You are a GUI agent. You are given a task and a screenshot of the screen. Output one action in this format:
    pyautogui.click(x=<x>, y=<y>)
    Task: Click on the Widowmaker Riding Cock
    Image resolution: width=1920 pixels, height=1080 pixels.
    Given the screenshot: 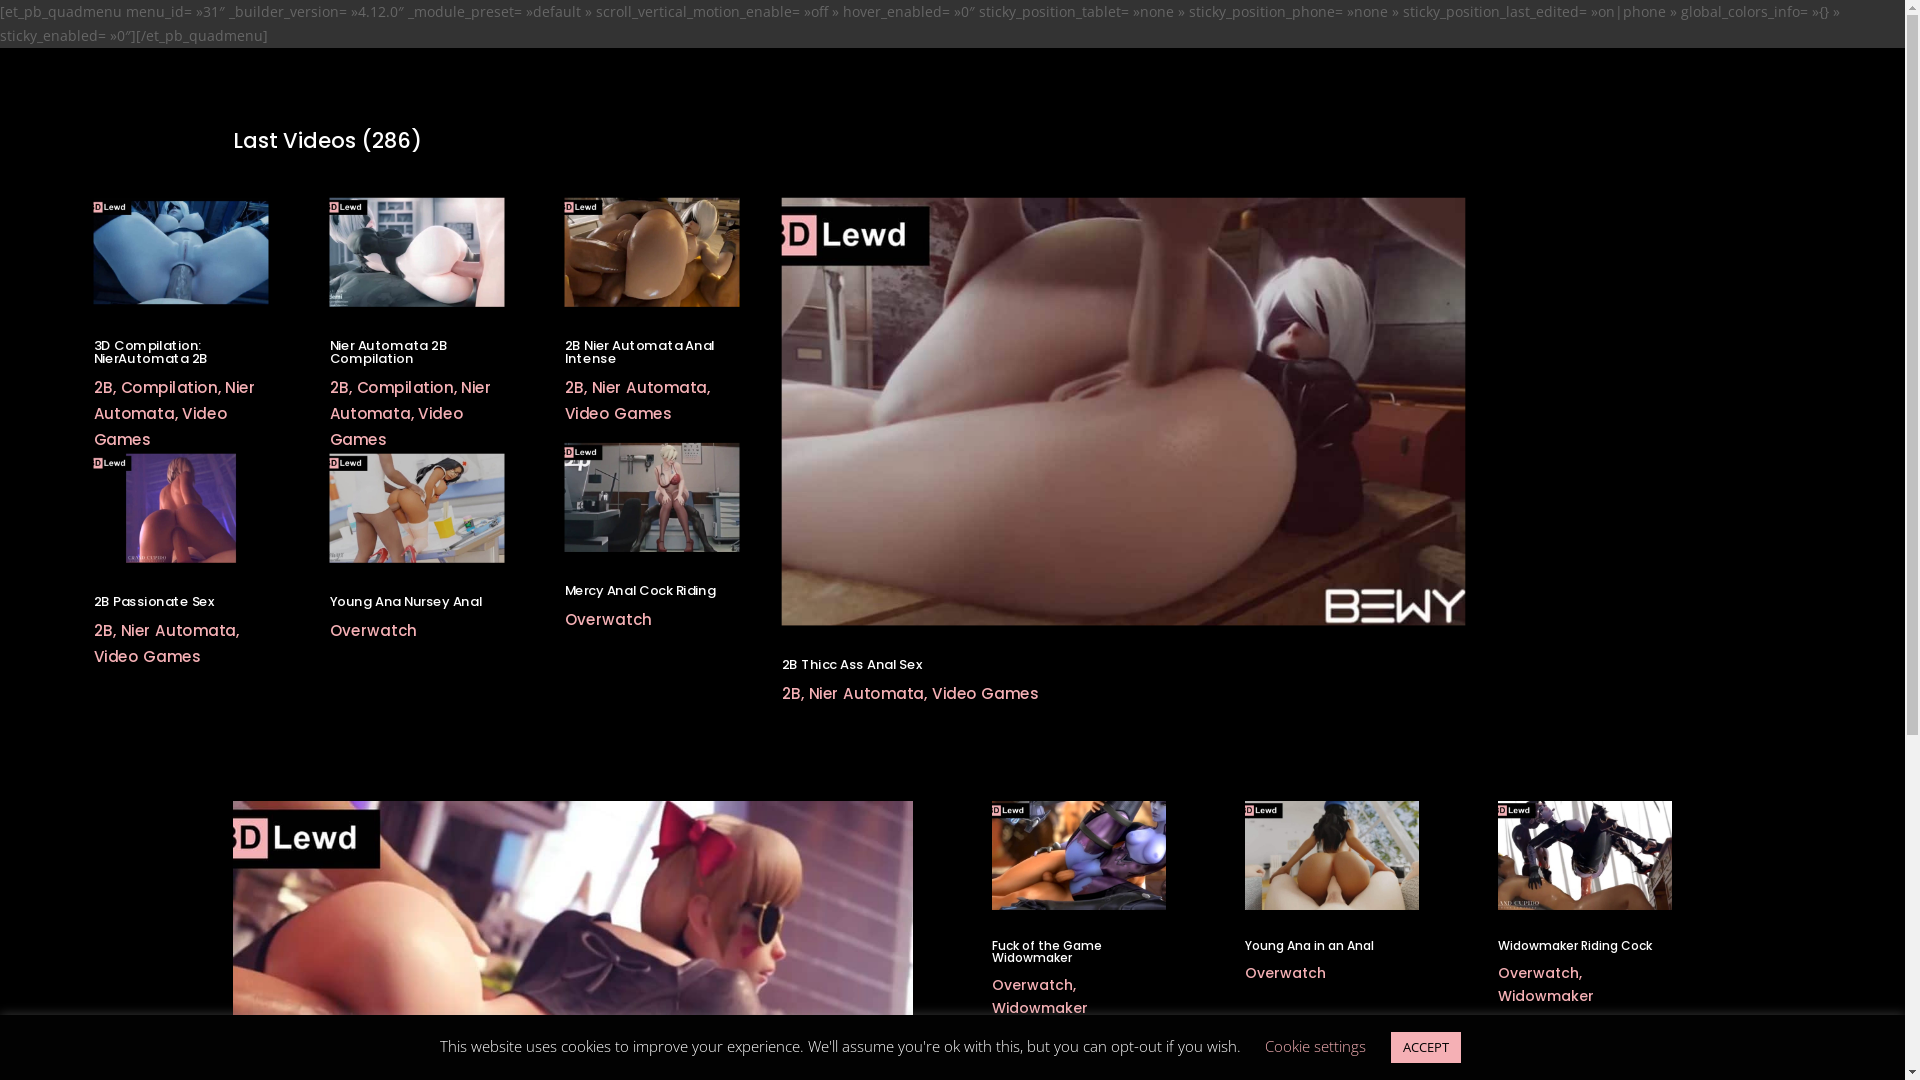 What is the action you would take?
    pyautogui.click(x=1575, y=946)
    